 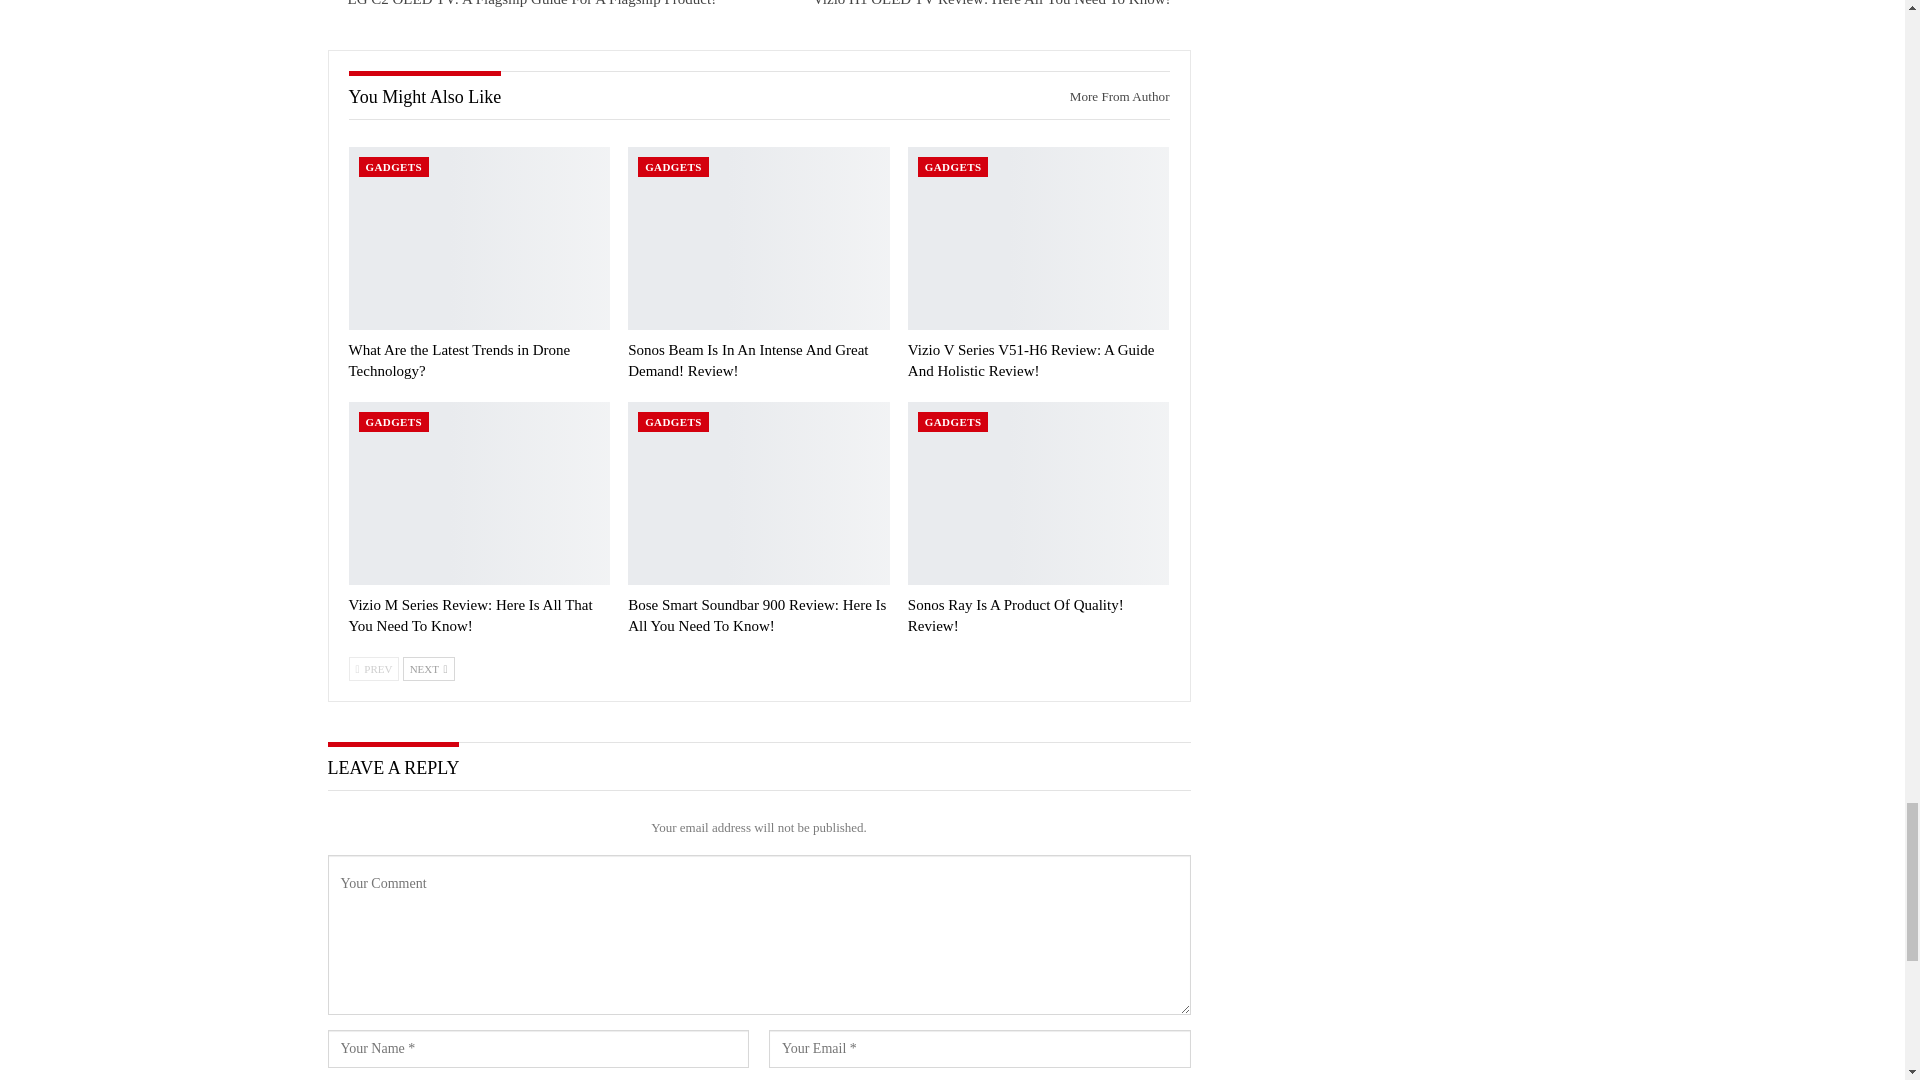 I want to click on LG C2 OLED TV: A Flagship Guide For A Flagship Product!, so click(x=532, y=3).